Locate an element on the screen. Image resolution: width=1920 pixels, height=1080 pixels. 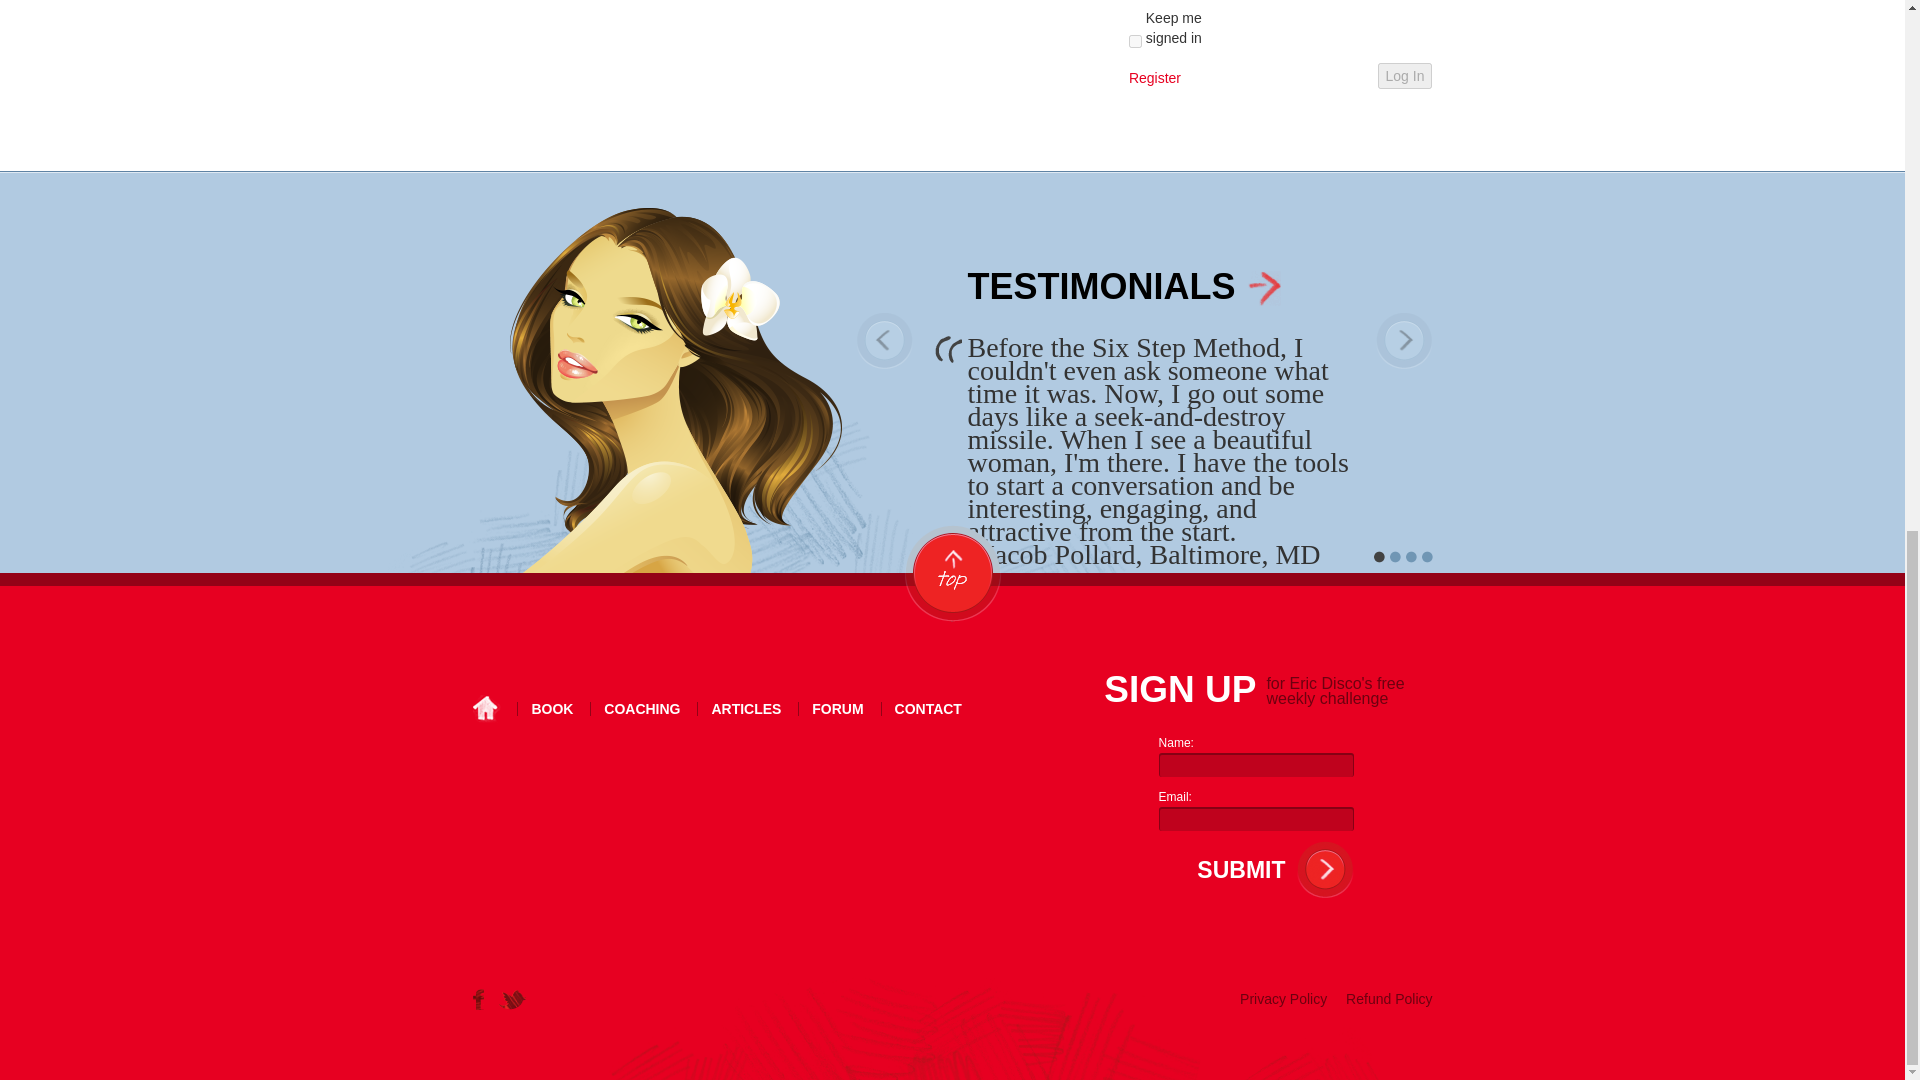
COACHING is located at coordinates (642, 709).